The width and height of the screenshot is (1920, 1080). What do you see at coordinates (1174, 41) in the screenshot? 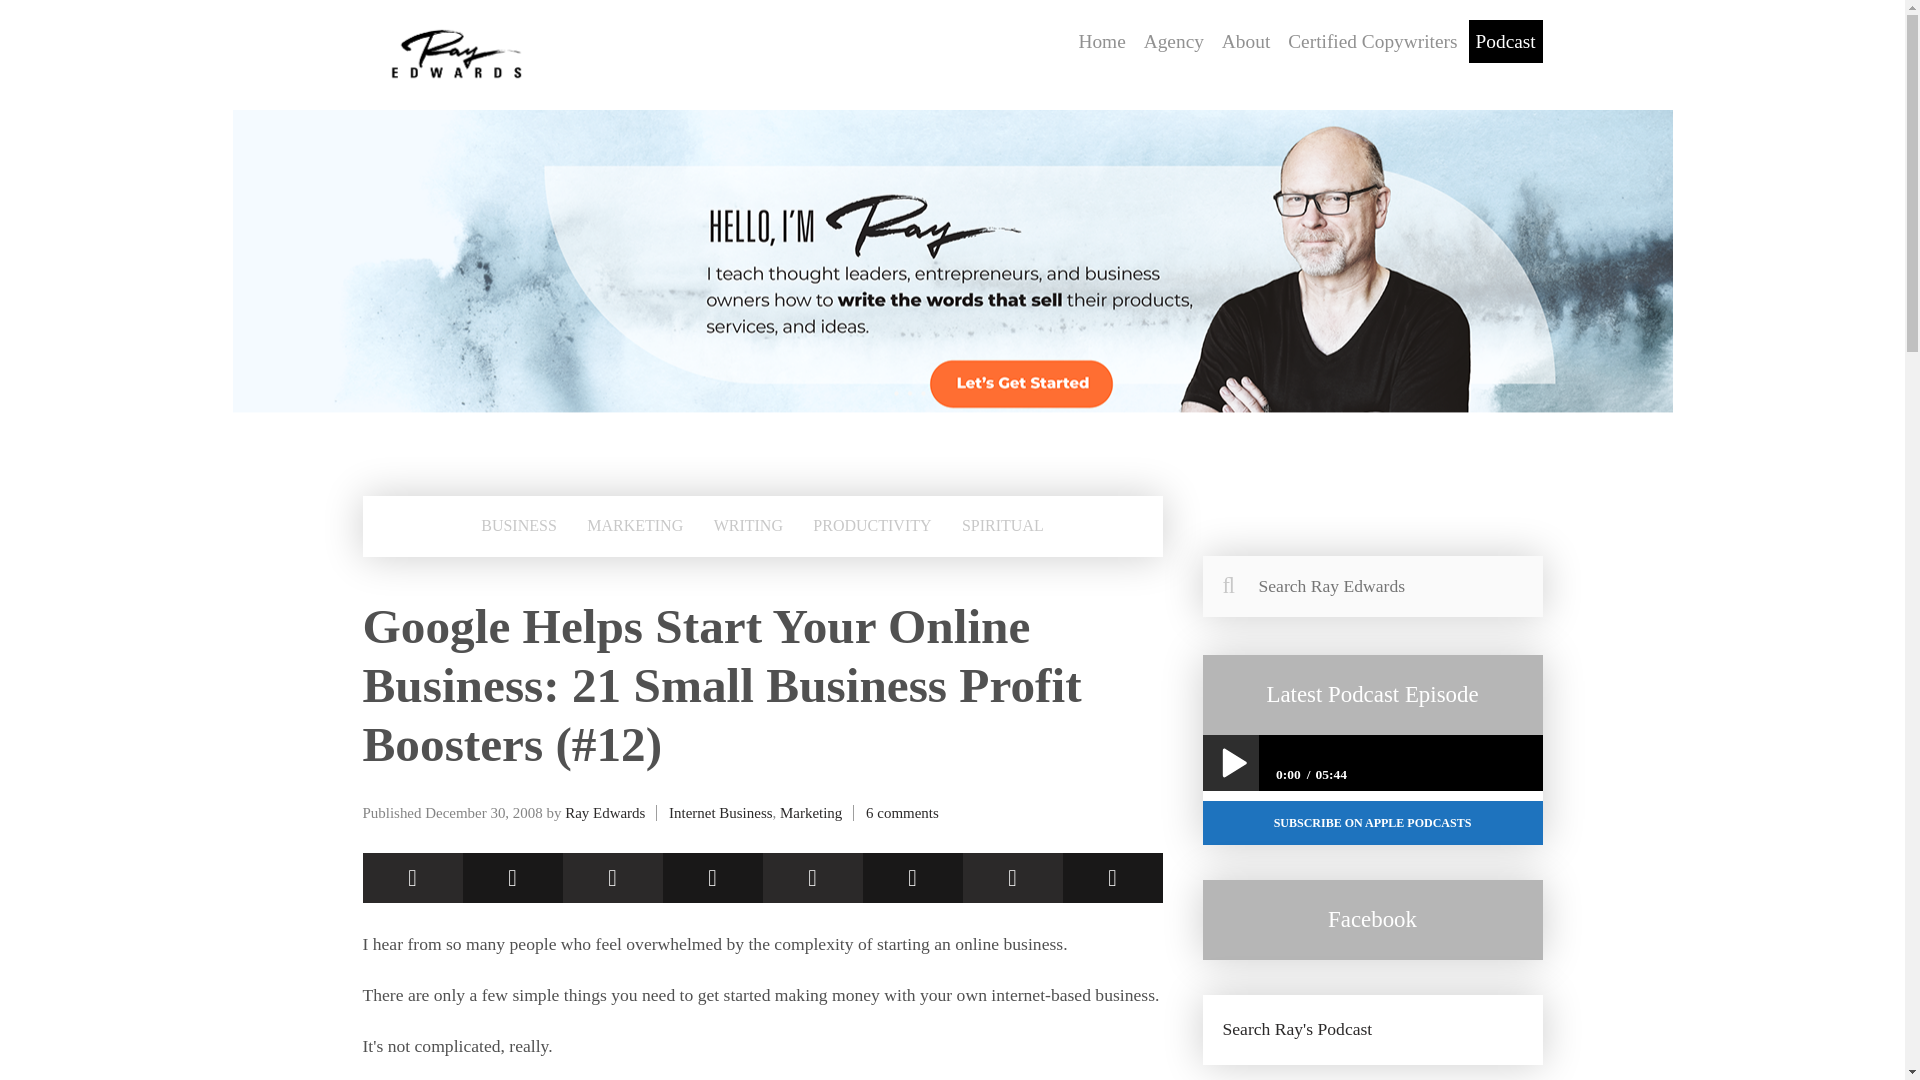
I see `Agency` at bounding box center [1174, 41].